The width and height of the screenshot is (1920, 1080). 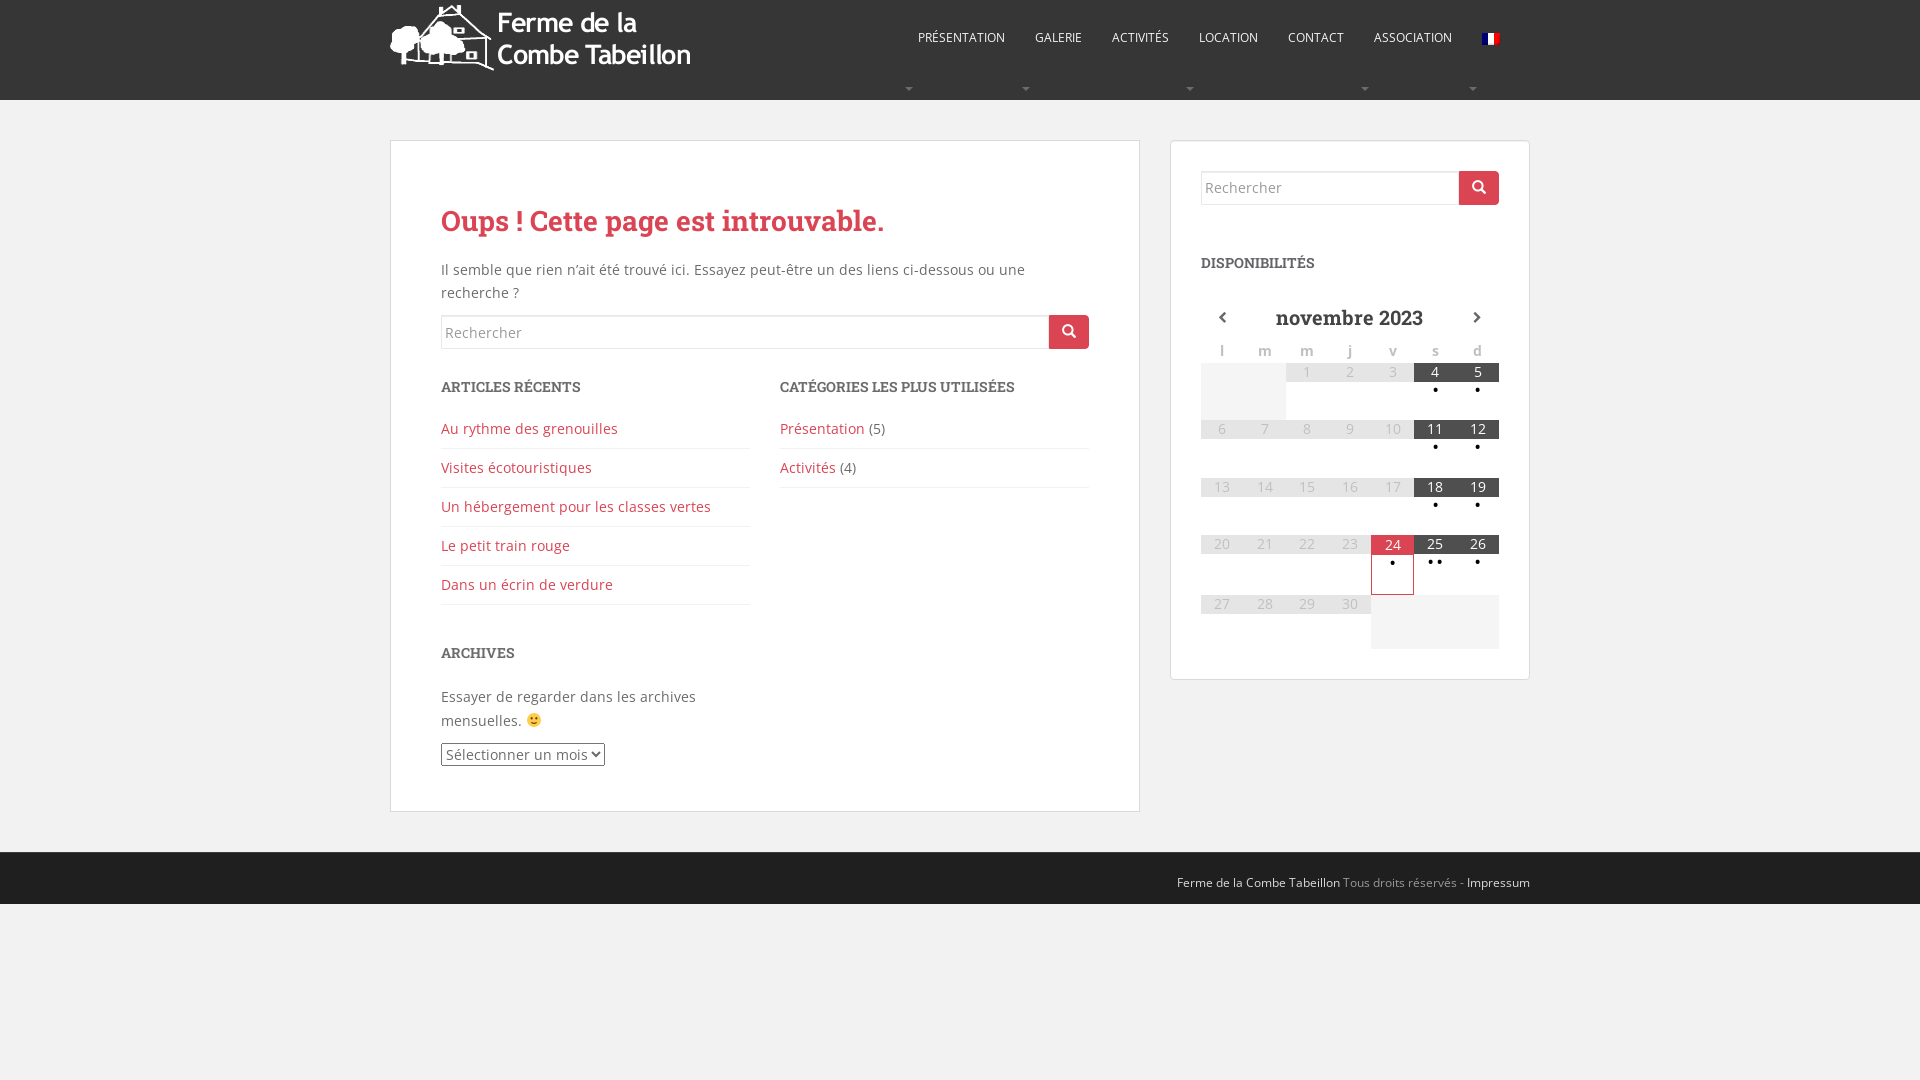 I want to click on Ferme de la Combe Tabeillon, so click(x=1258, y=882).